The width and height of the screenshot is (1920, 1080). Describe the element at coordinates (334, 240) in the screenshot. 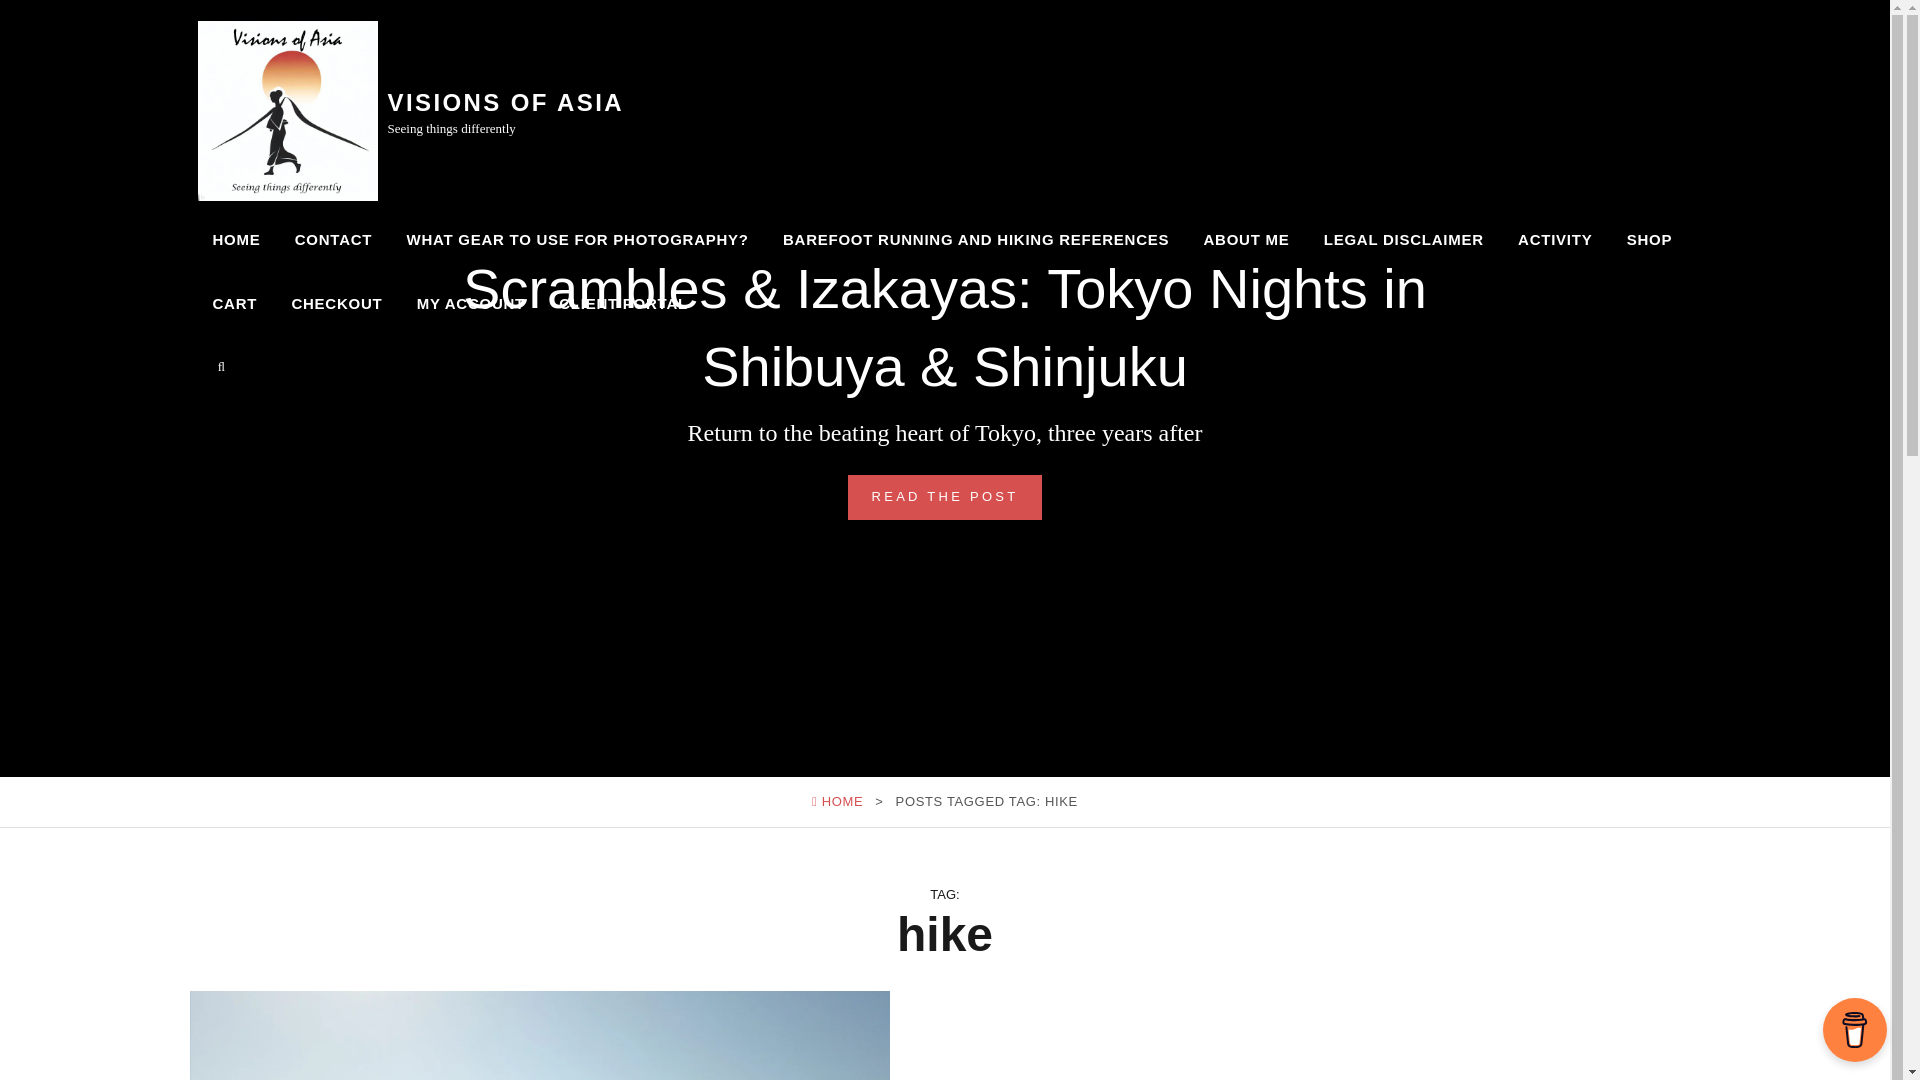

I see `CONTACT` at that location.